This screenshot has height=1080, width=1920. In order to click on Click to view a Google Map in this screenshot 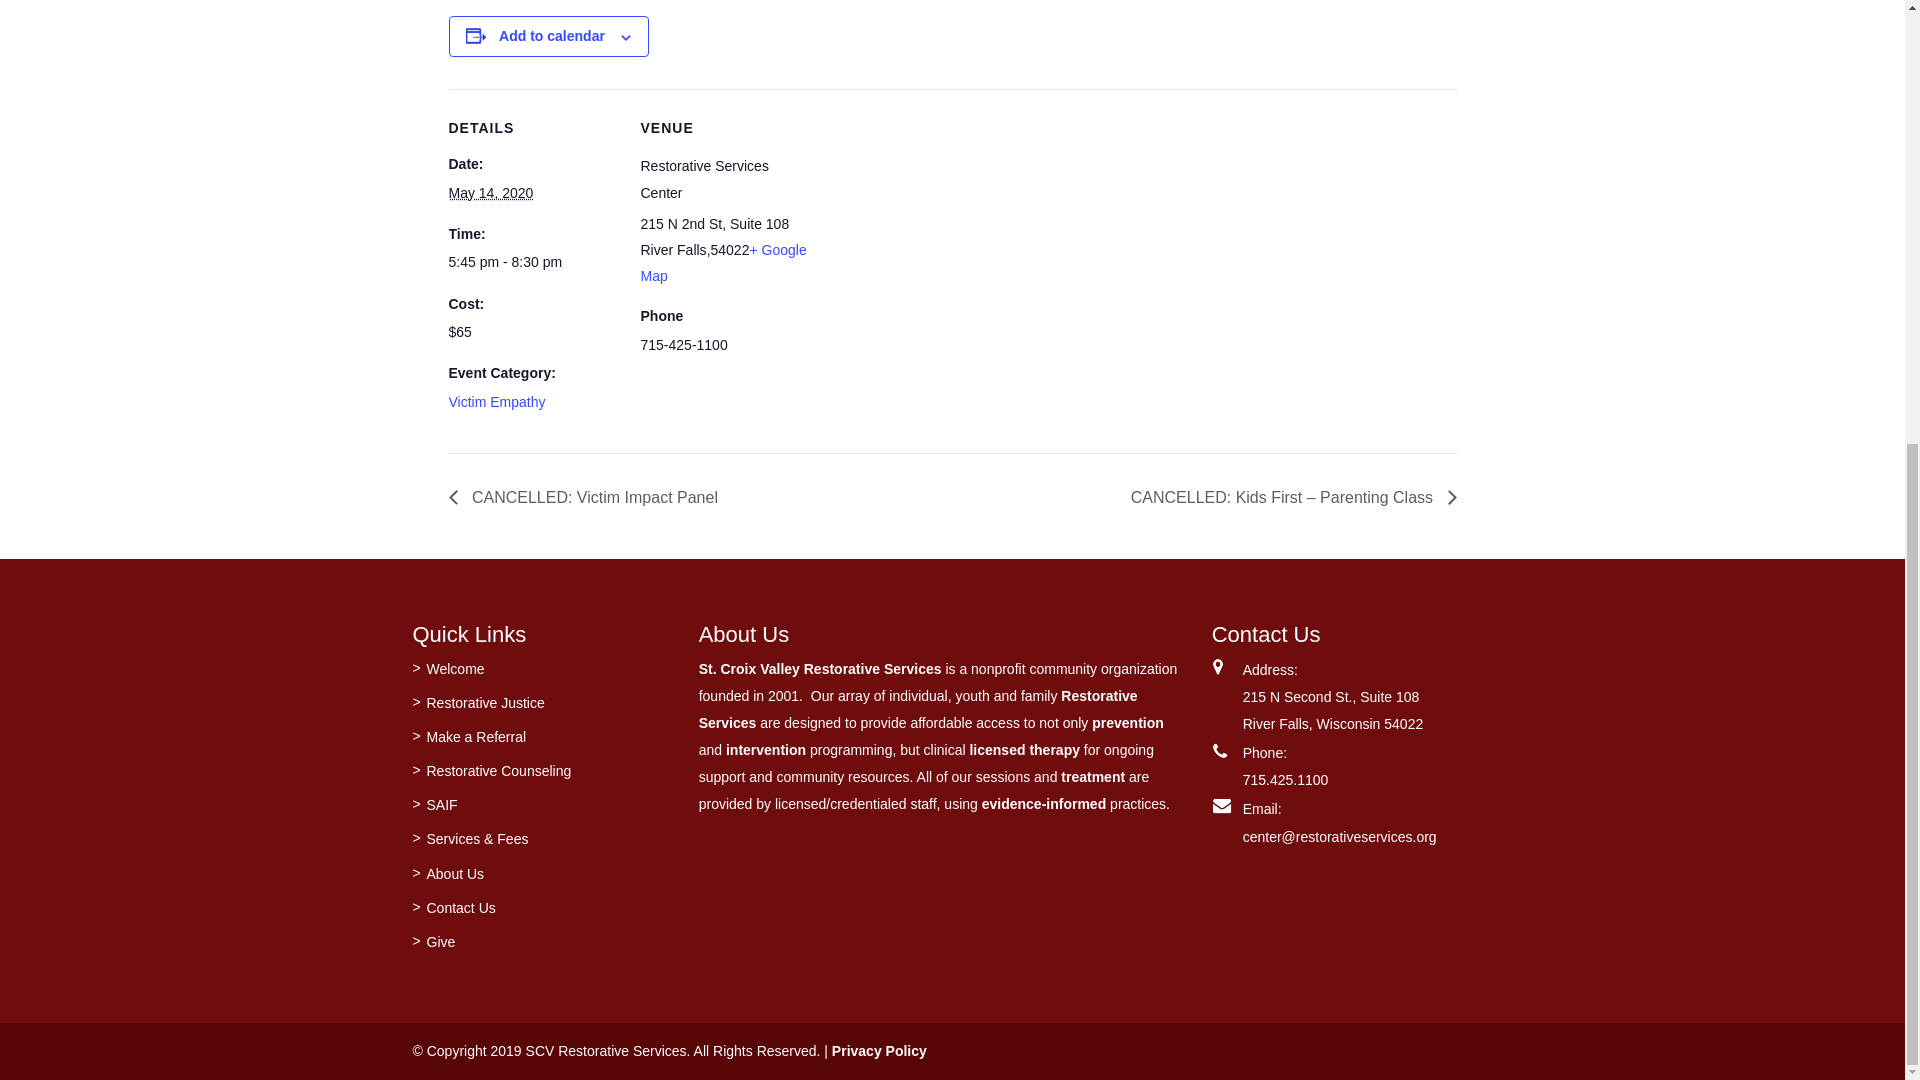, I will do `click(722, 262)`.